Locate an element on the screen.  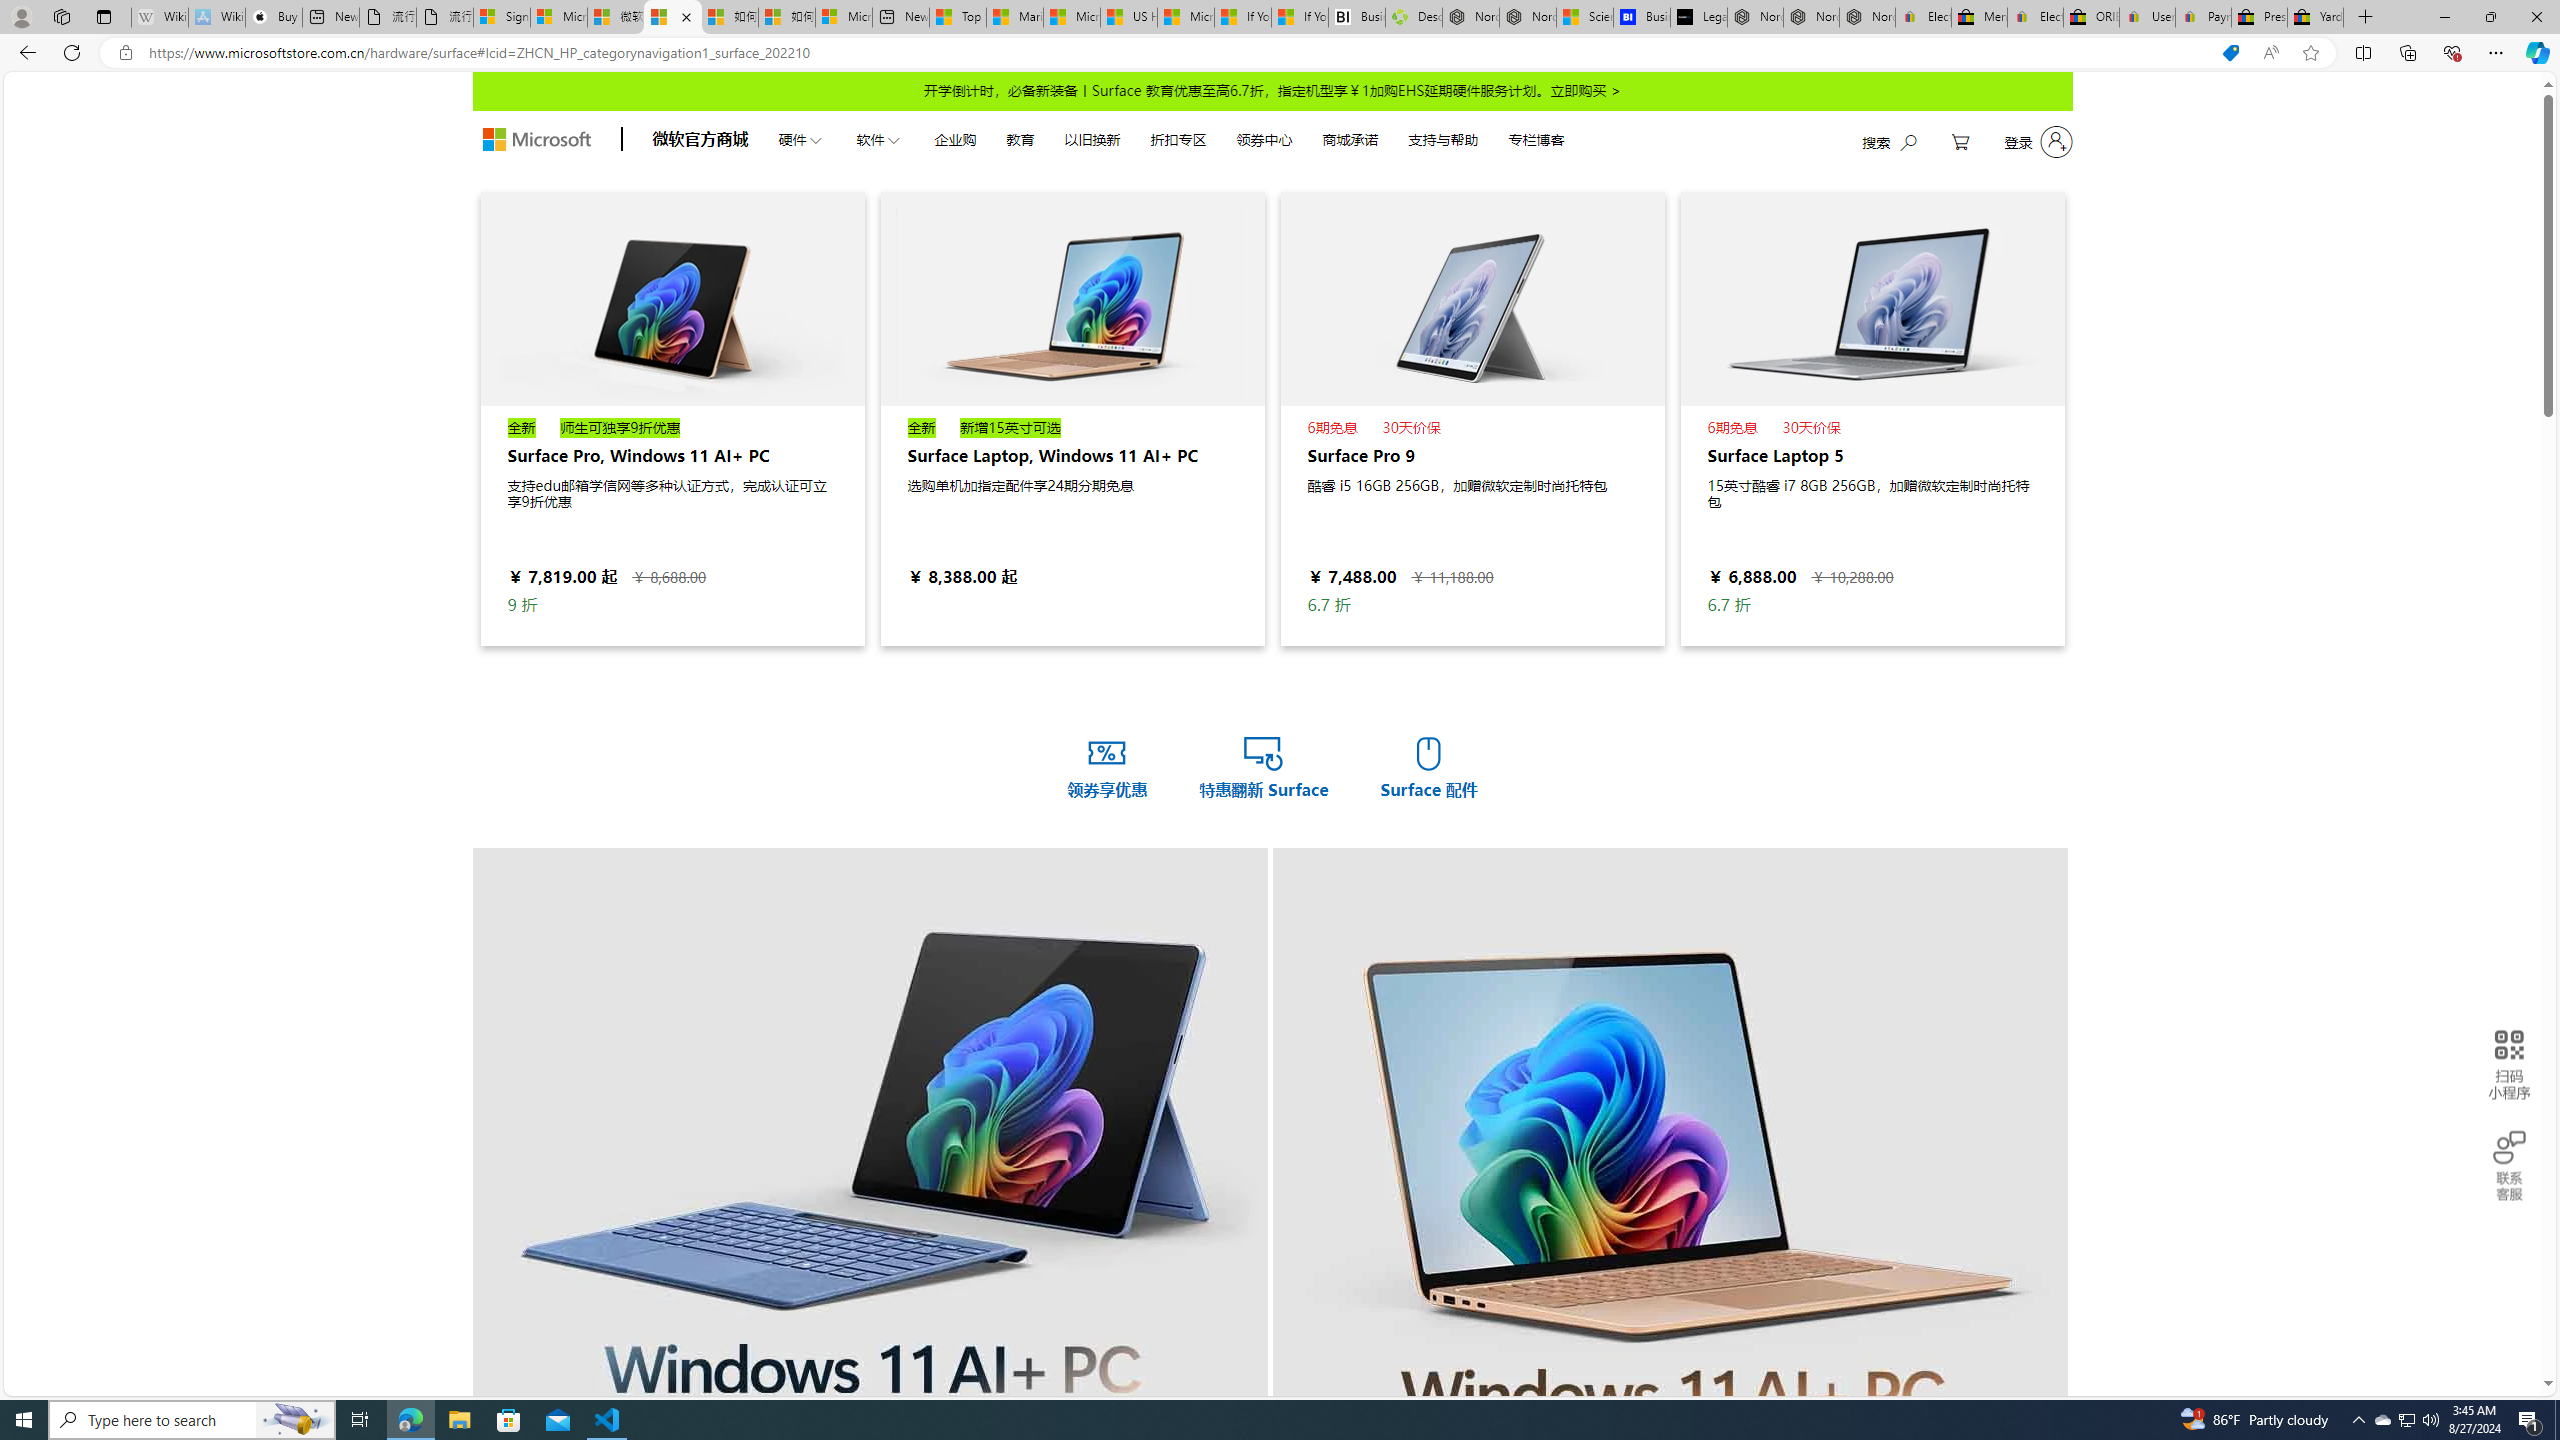
Collections is located at coordinates (2407, 52).